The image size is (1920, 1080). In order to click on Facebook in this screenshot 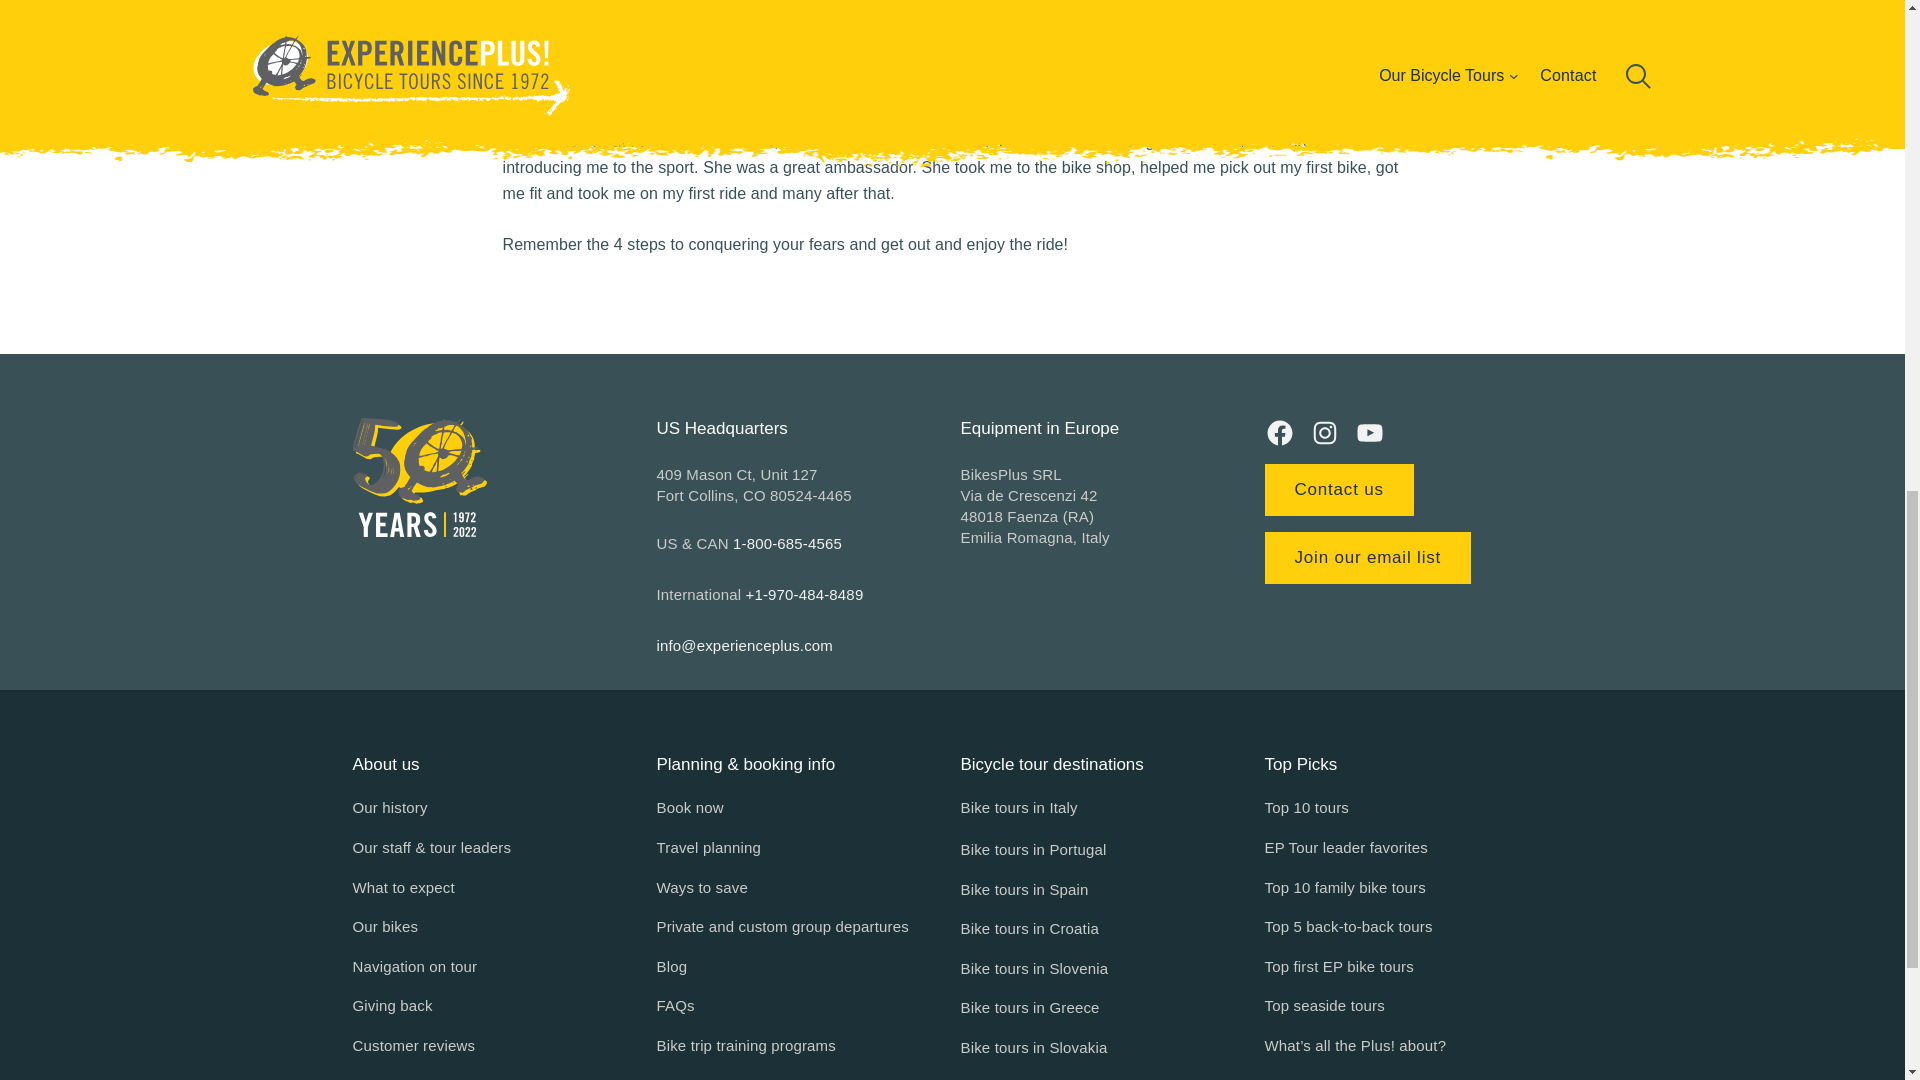, I will do `click(1278, 432)`.